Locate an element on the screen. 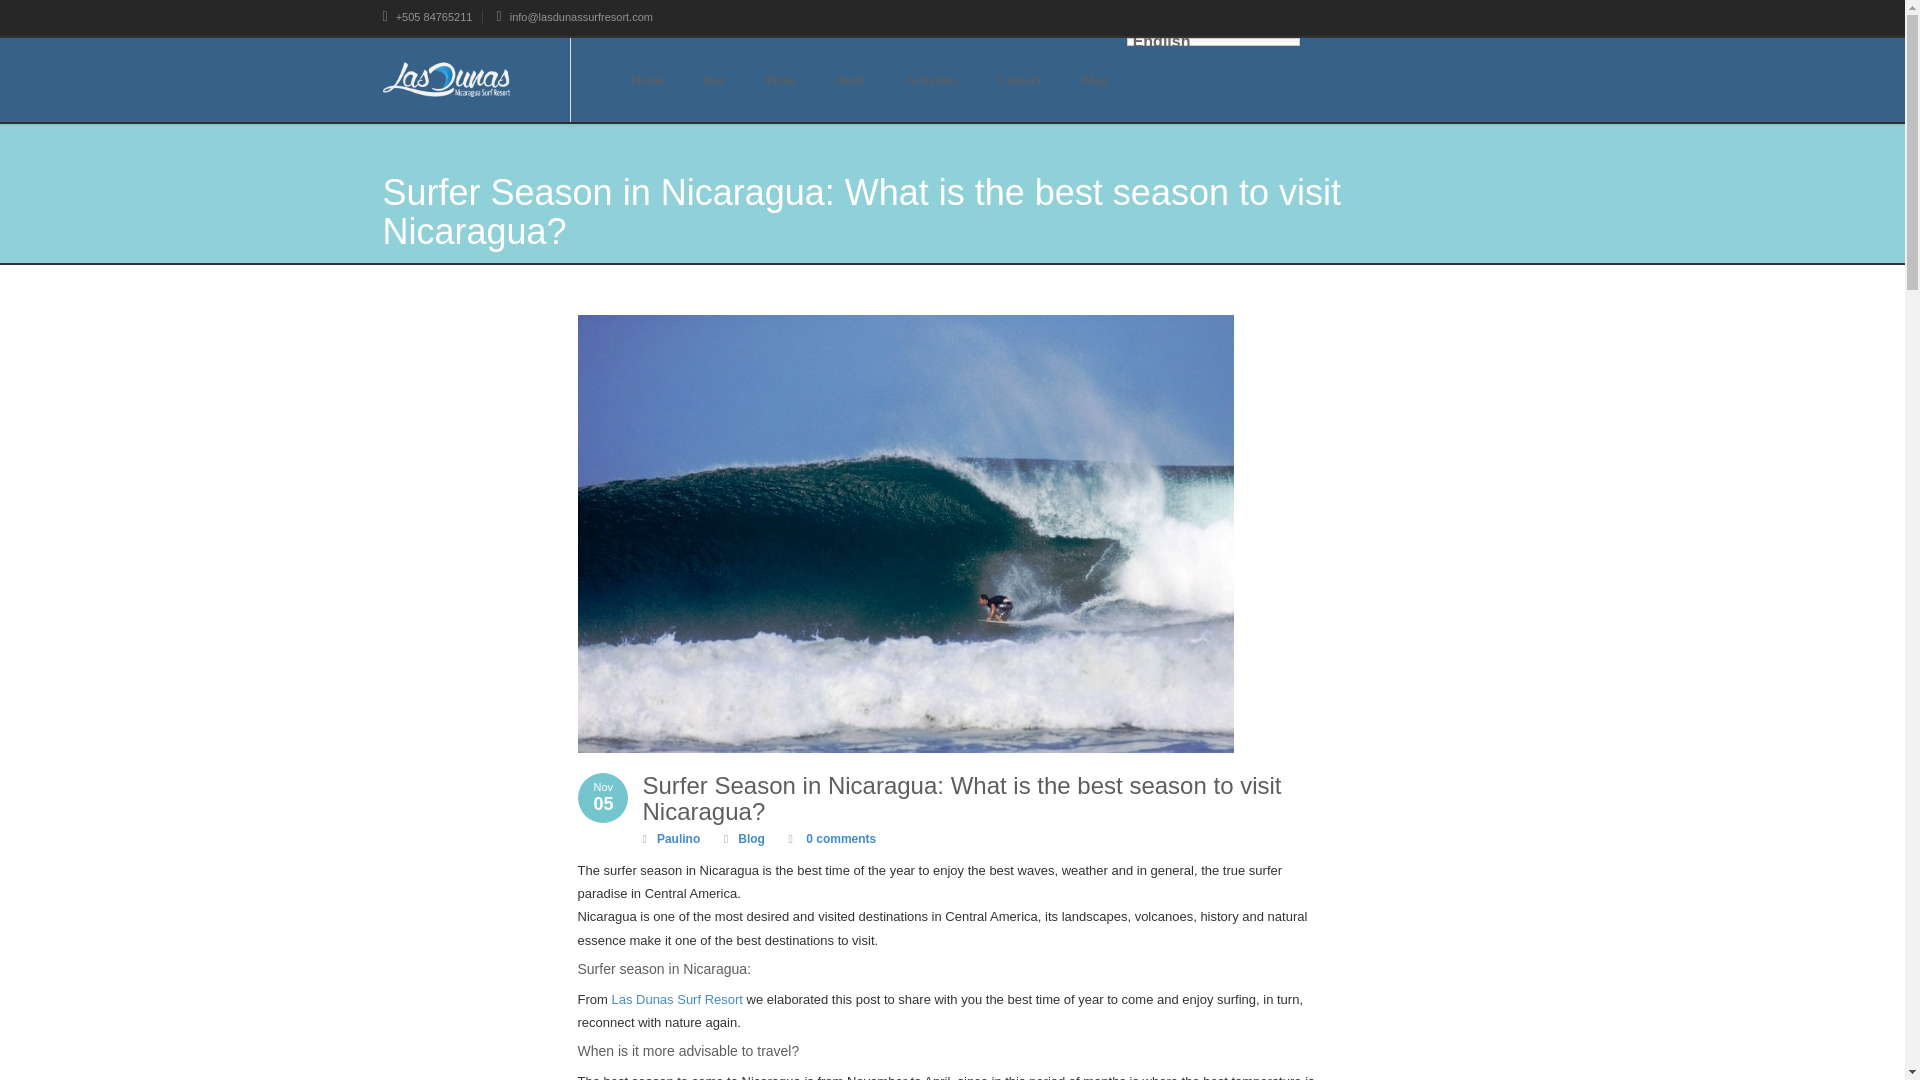 The height and width of the screenshot is (1080, 1920). Contact is located at coordinates (1019, 80).